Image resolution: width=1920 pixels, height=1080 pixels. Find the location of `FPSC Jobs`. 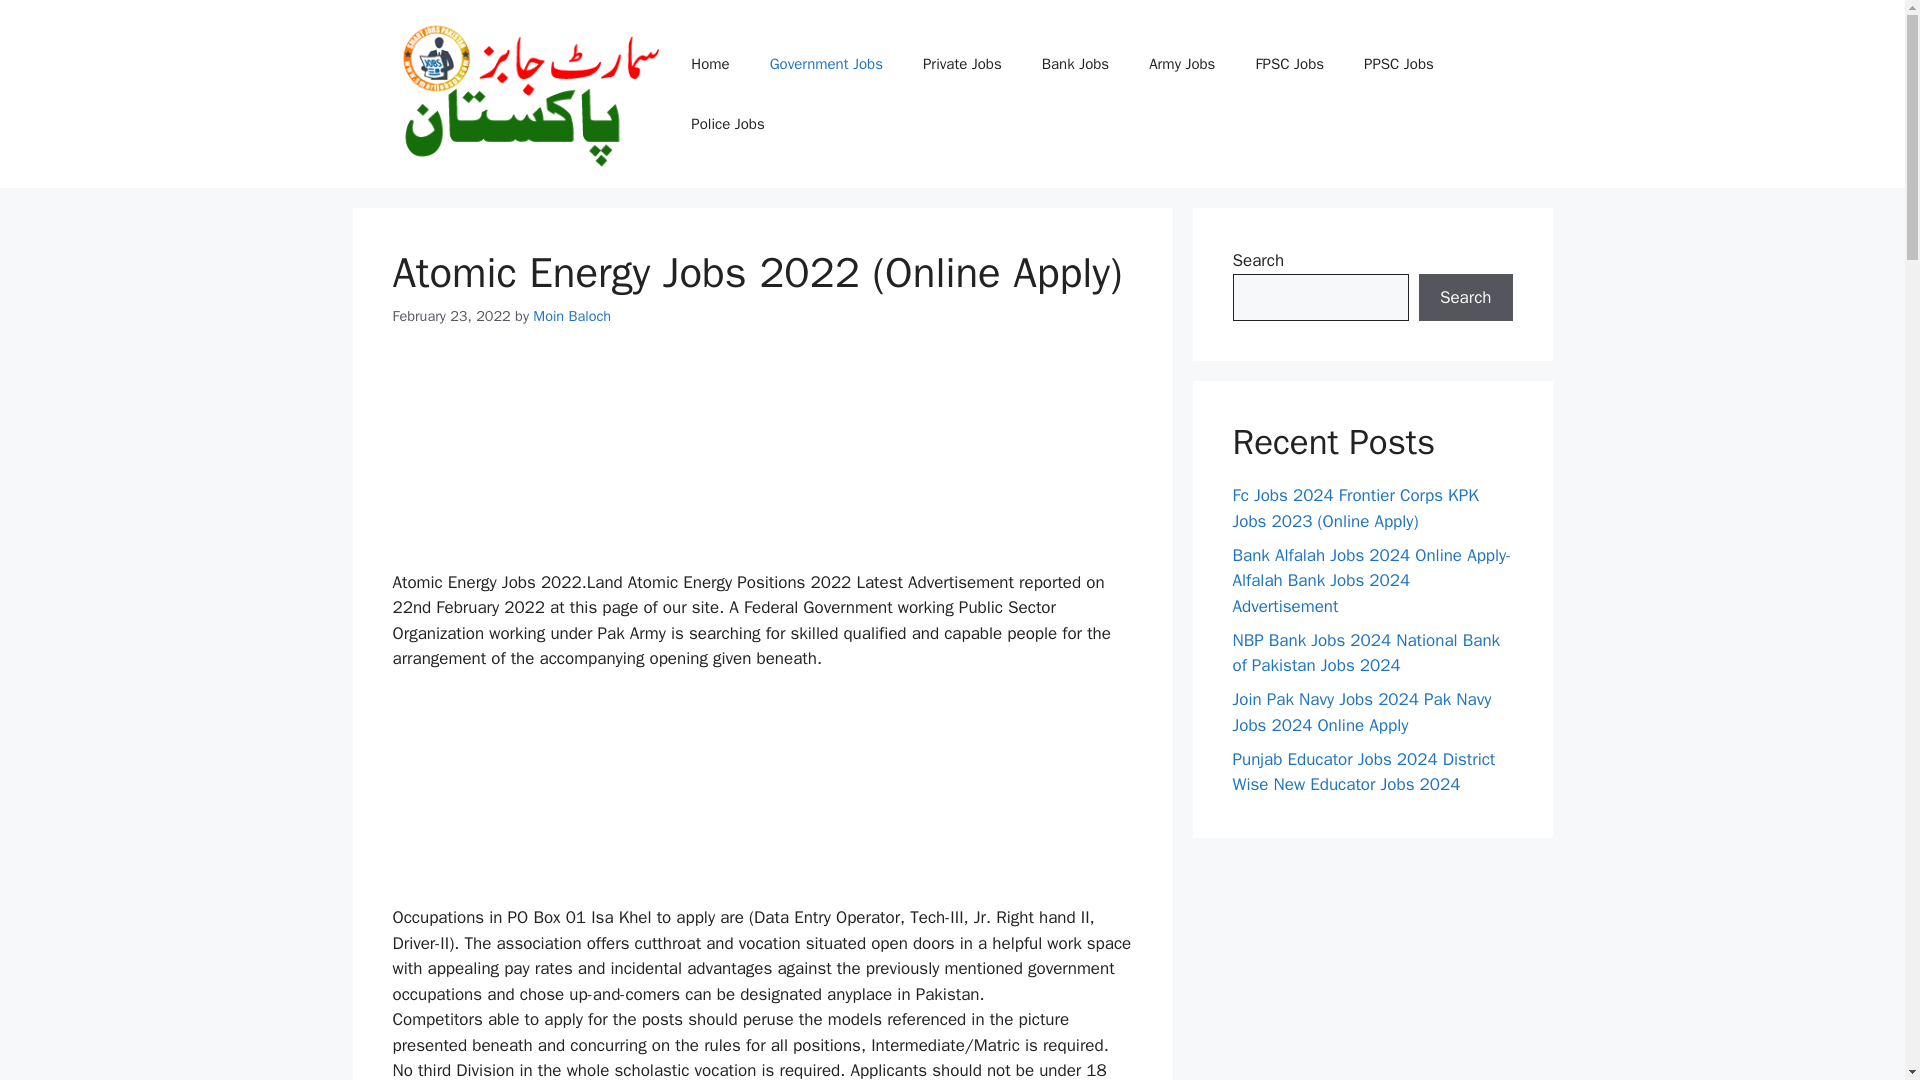

FPSC Jobs is located at coordinates (1289, 63).